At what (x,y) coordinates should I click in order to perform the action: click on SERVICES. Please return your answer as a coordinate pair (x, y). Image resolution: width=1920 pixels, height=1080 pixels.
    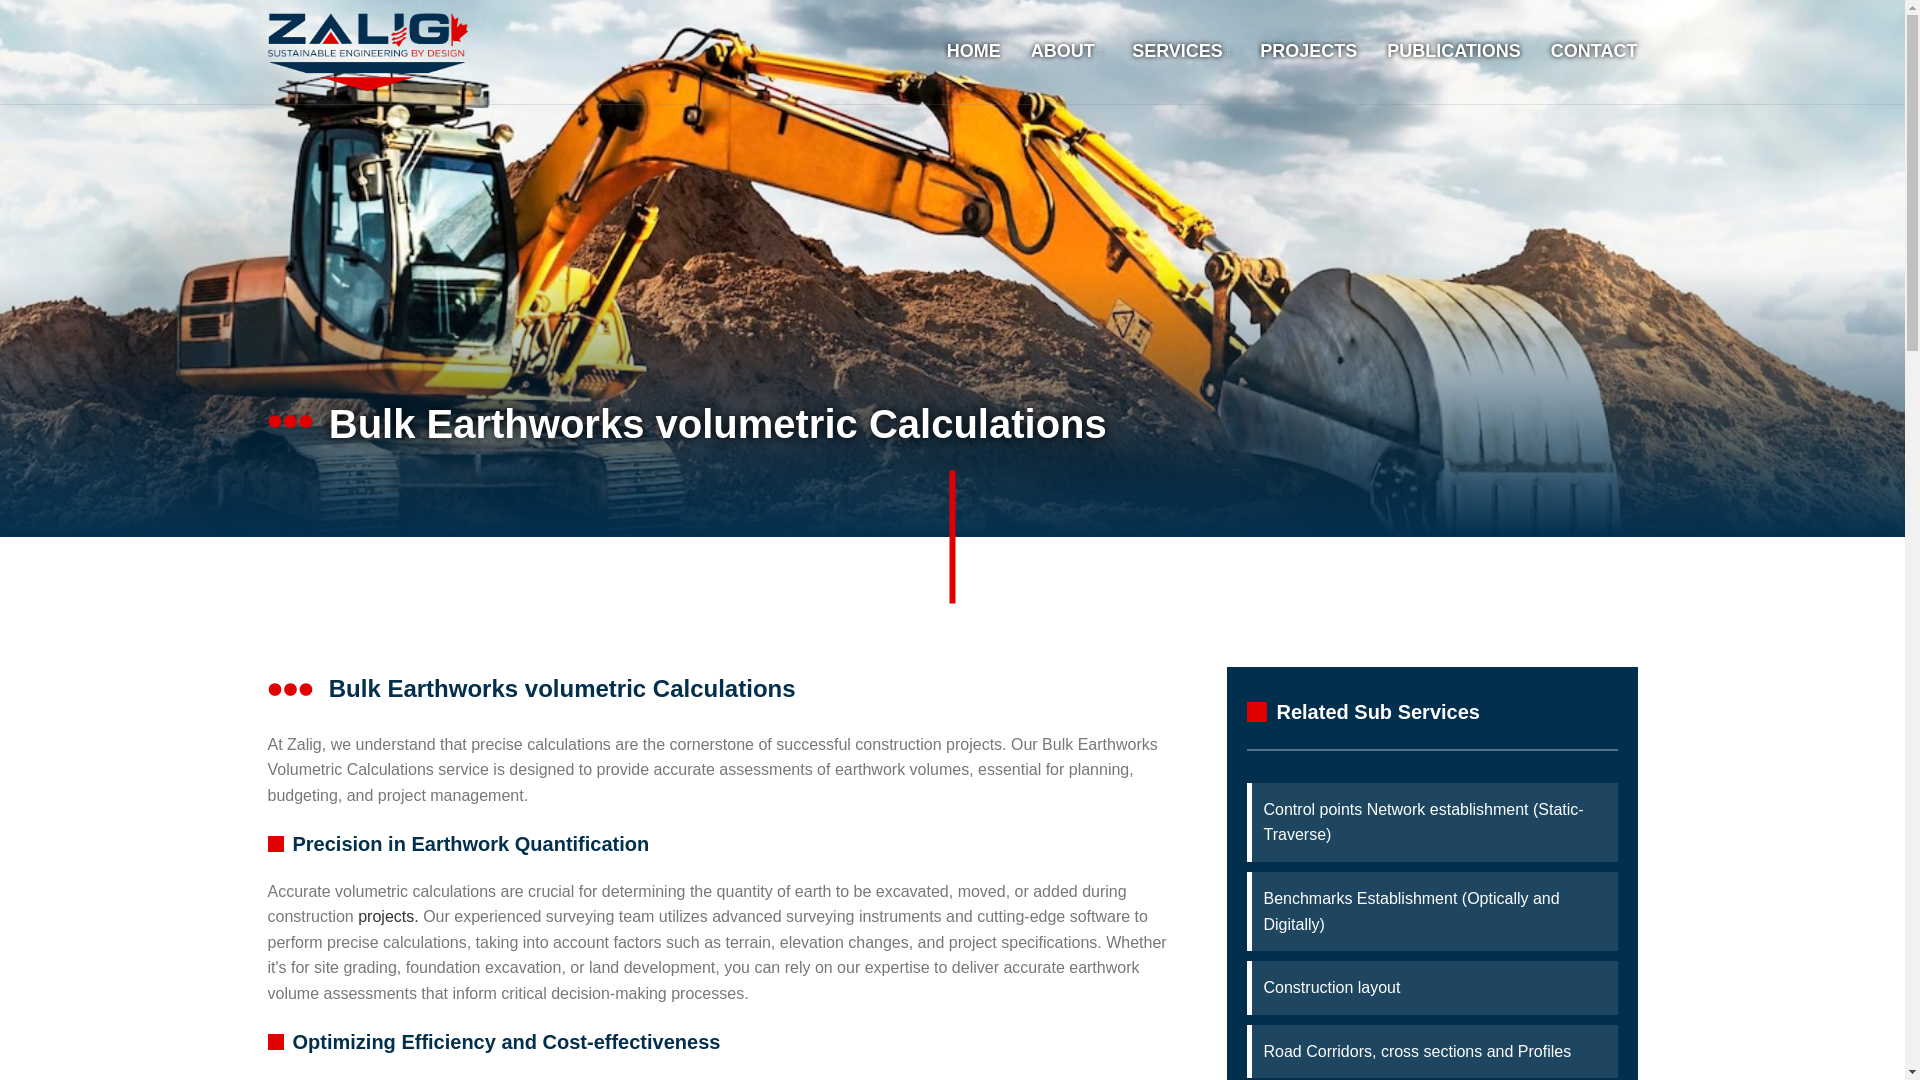
    Looking at the image, I should click on (1181, 52).